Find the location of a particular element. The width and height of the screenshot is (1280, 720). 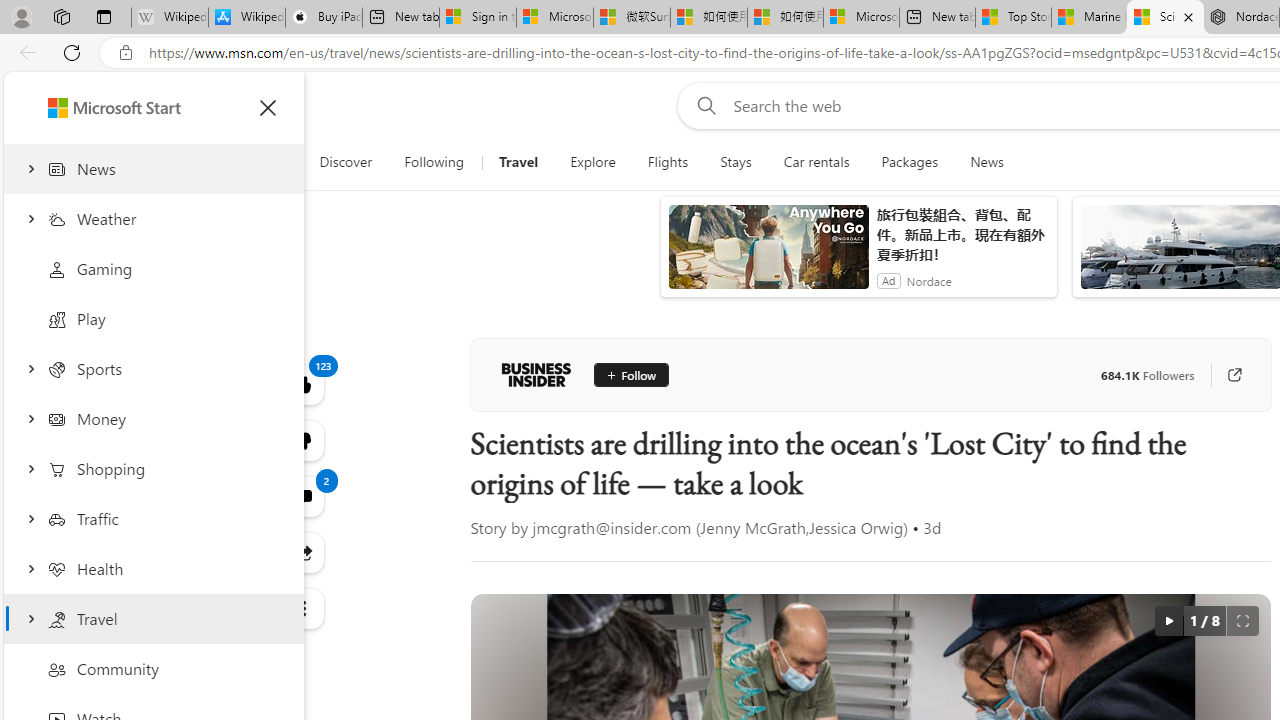

Car rentals is located at coordinates (816, 162).